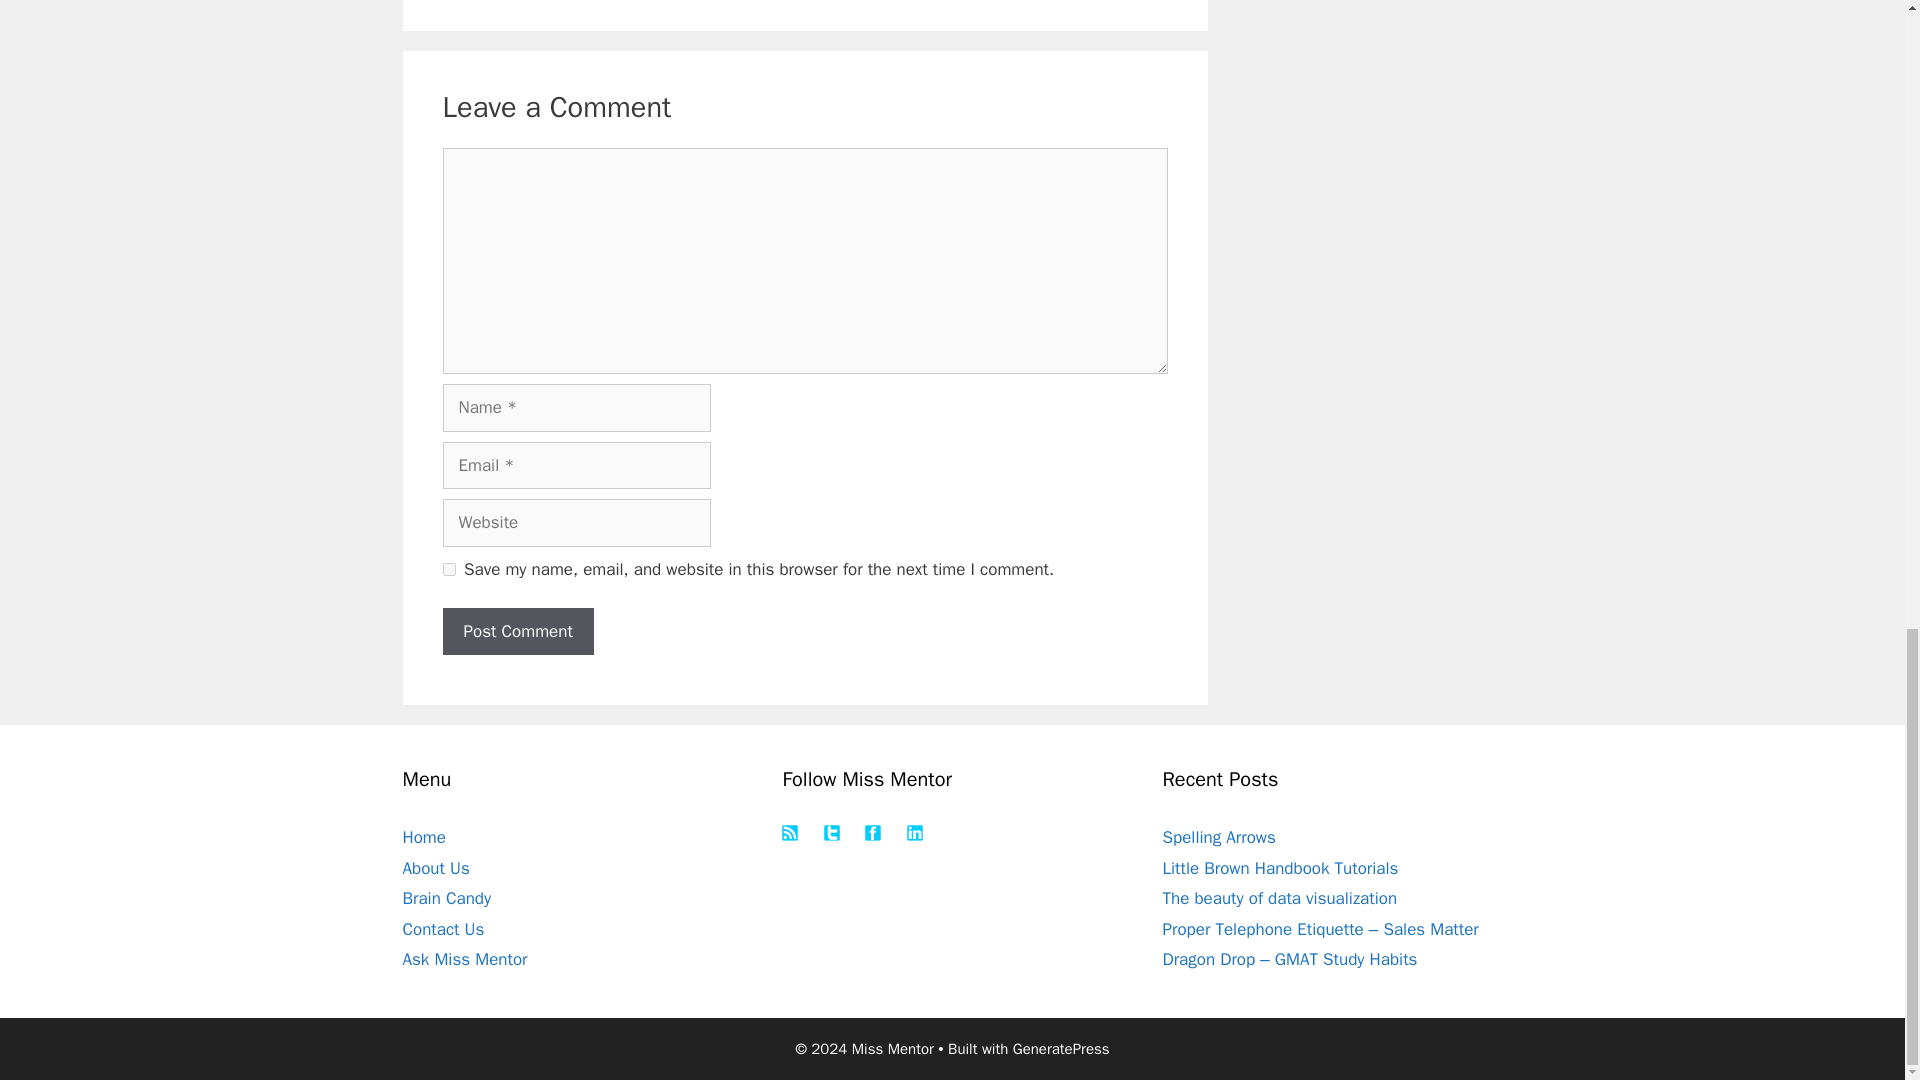 Image resolution: width=1920 pixels, height=1080 pixels. What do you see at coordinates (434, 868) in the screenshot?
I see `About Us` at bounding box center [434, 868].